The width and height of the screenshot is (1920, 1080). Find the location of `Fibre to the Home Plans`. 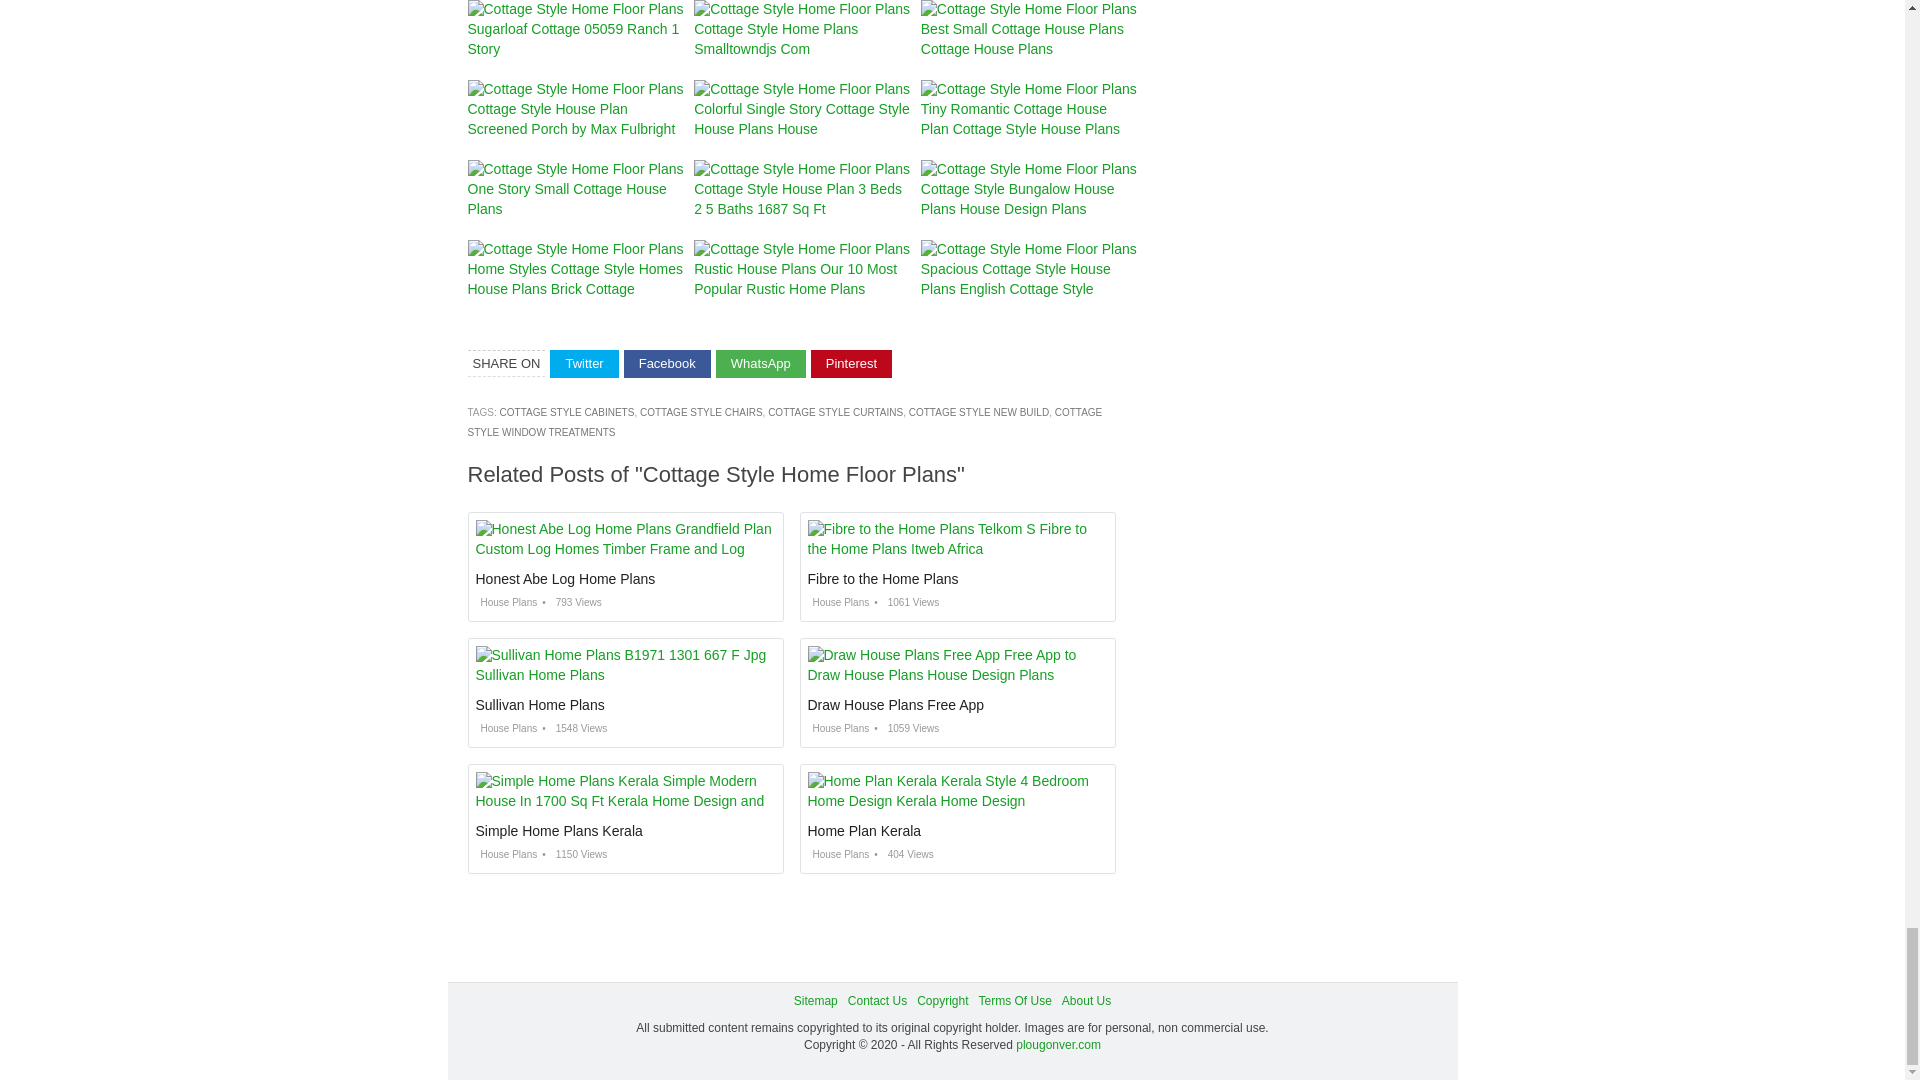

Fibre to the Home Plans is located at coordinates (883, 579).